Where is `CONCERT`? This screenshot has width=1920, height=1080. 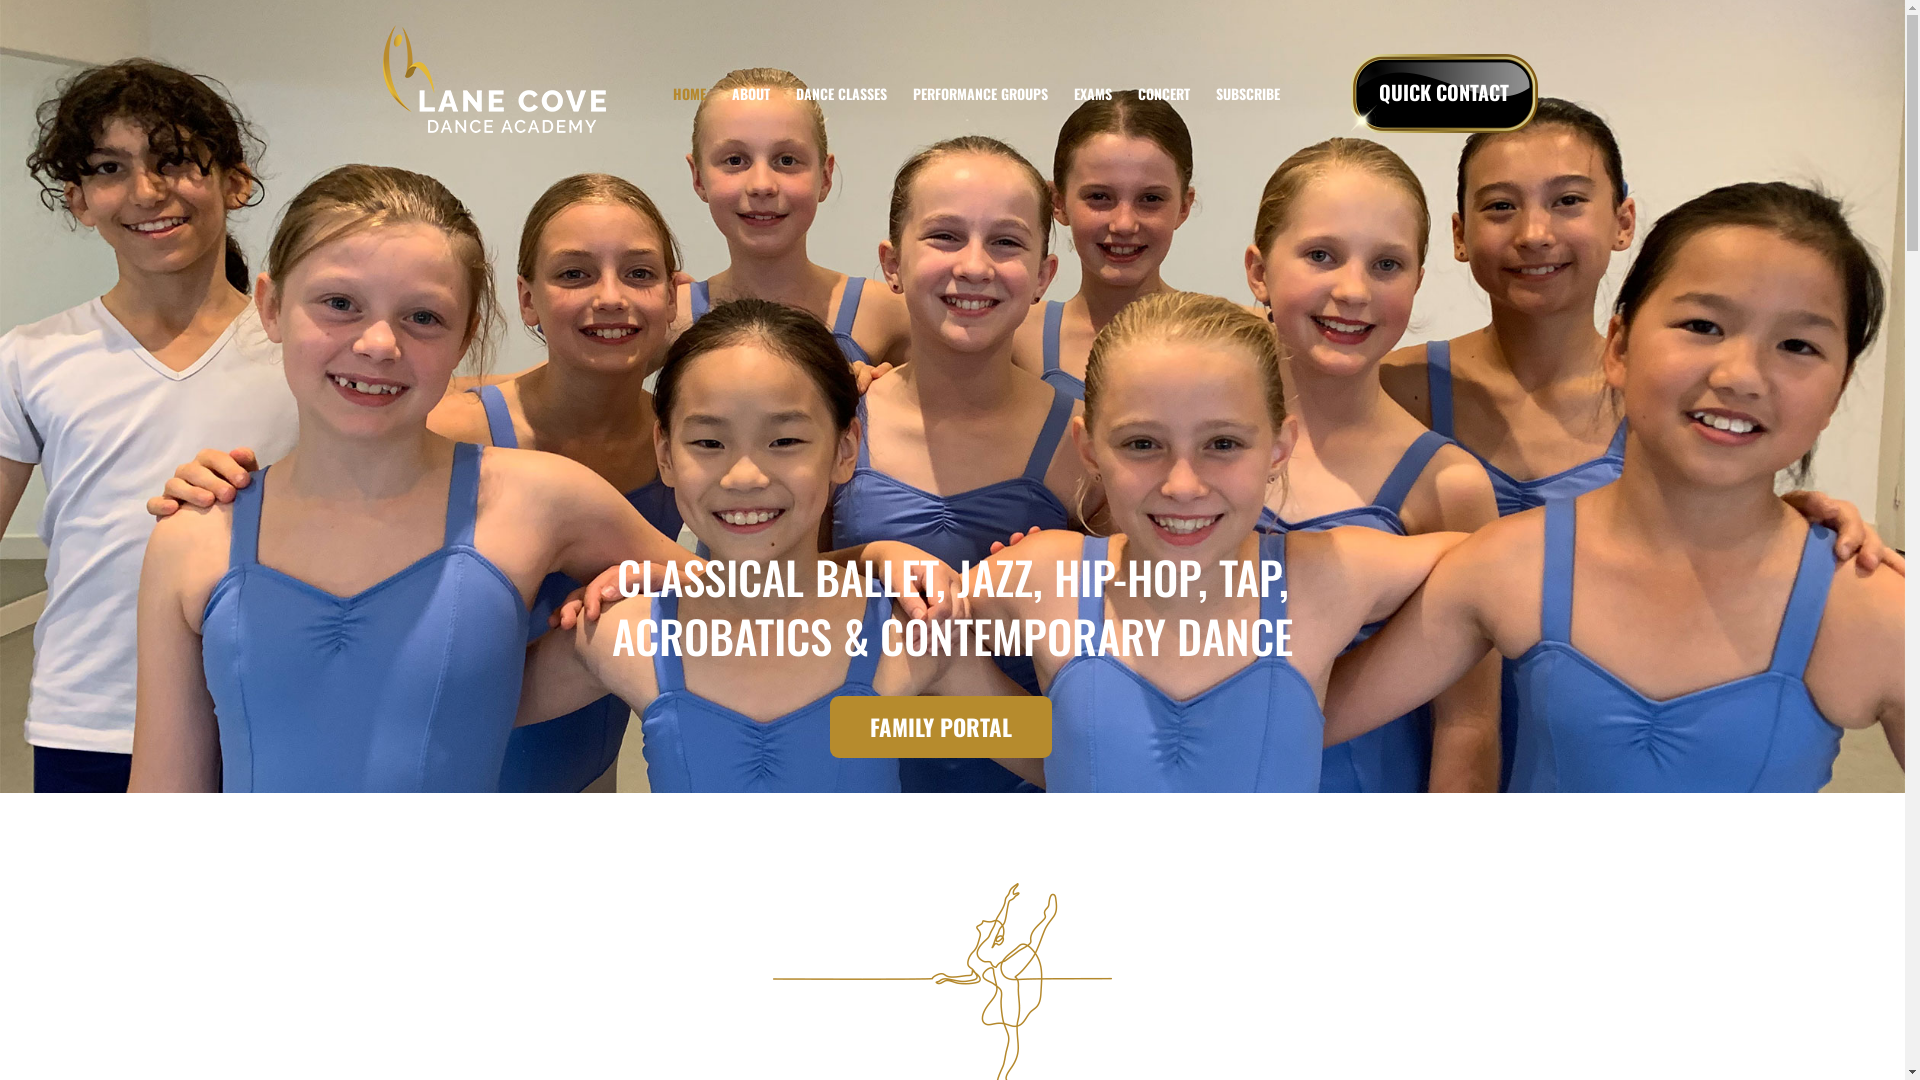 CONCERT is located at coordinates (1164, 94).